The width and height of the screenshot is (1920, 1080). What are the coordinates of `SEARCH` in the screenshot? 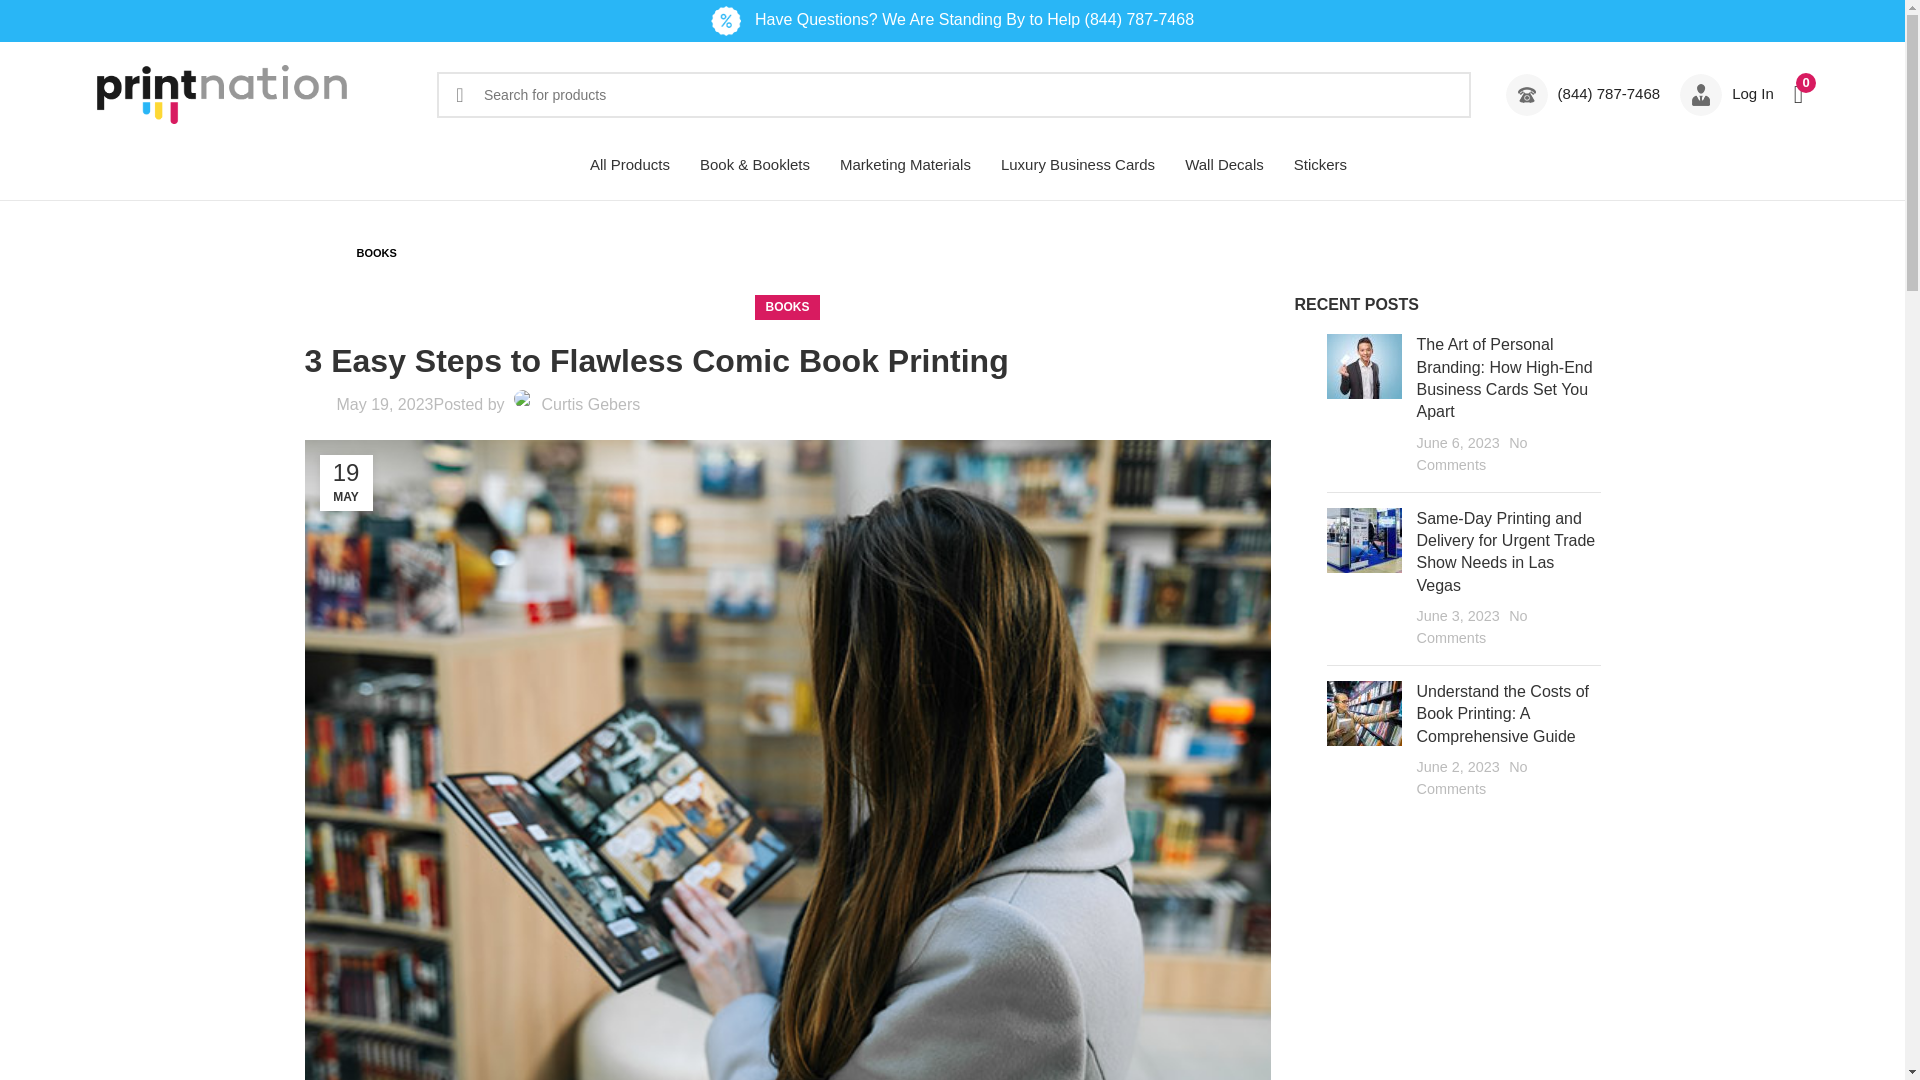 It's located at (460, 94).